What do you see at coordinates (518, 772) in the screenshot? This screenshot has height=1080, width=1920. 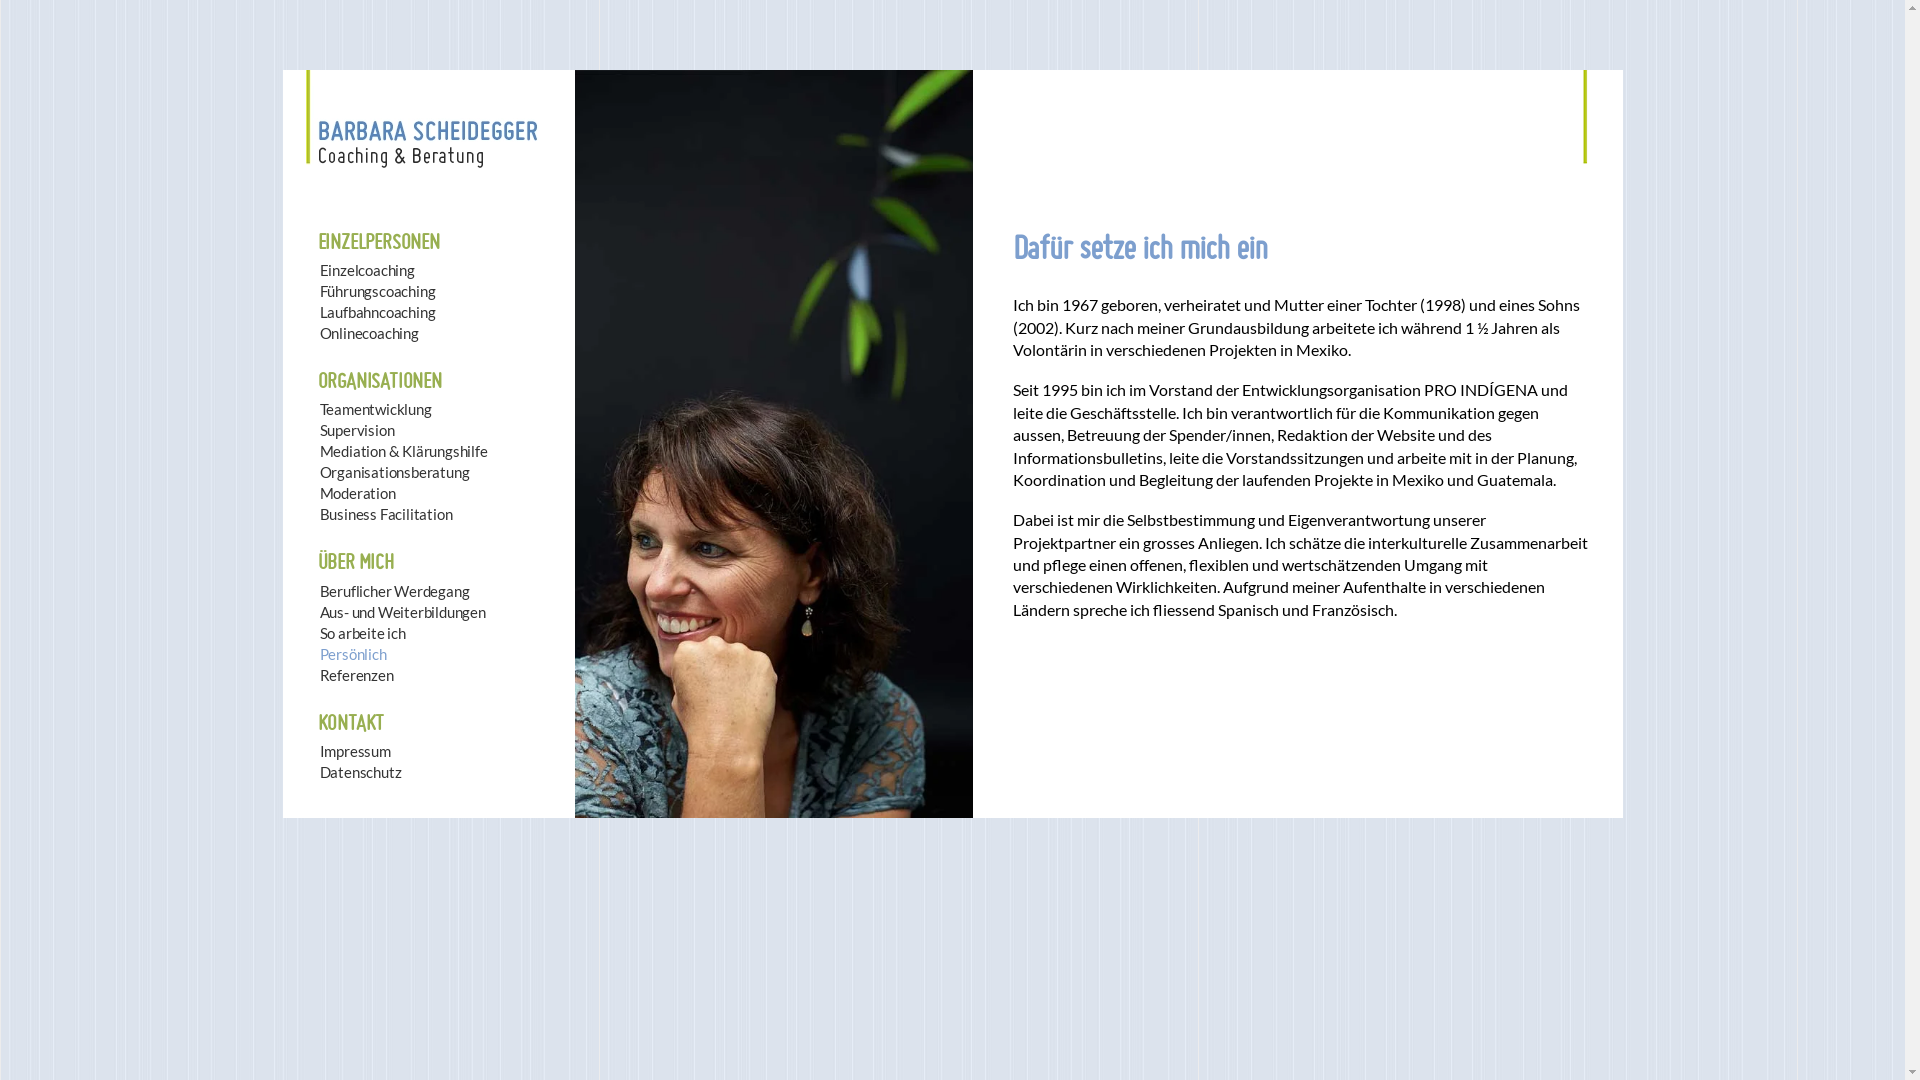 I see `Datenschutz` at bounding box center [518, 772].